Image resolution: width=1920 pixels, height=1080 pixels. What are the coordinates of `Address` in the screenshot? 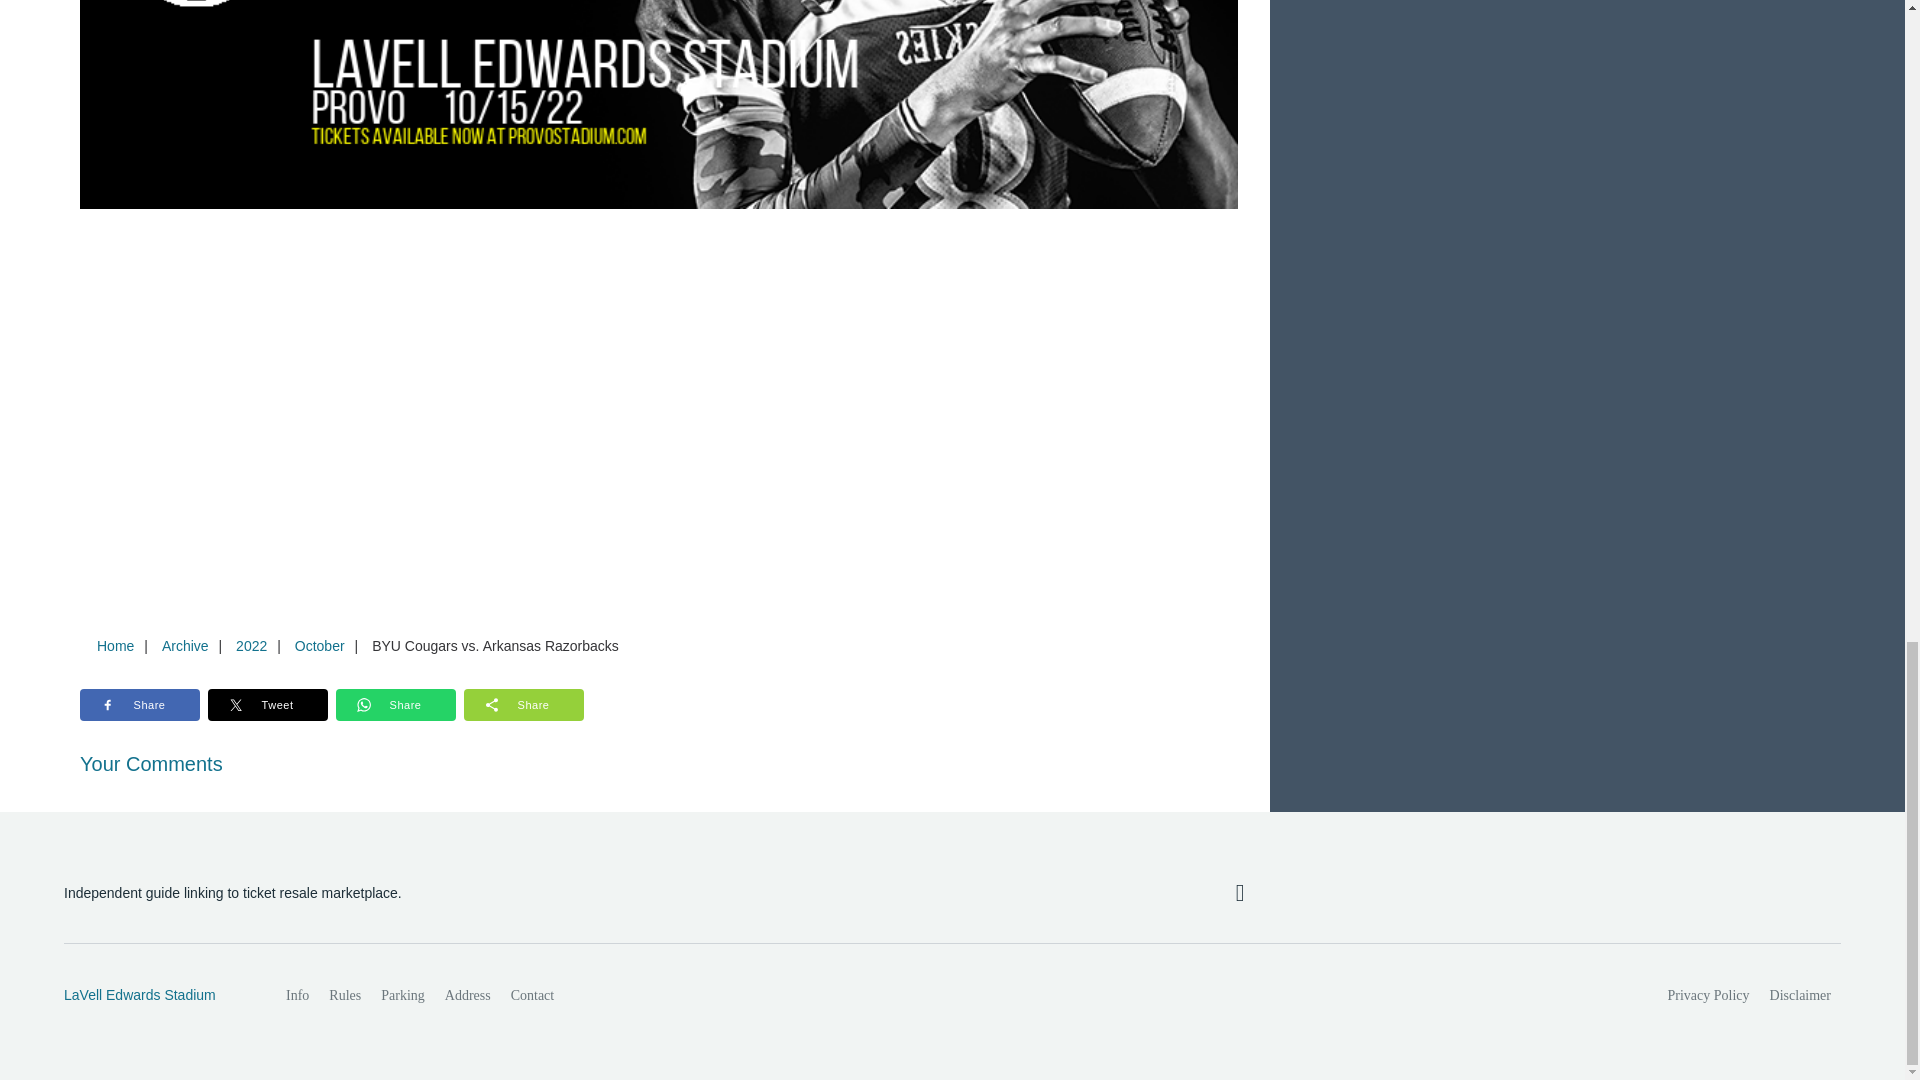 It's located at (468, 996).